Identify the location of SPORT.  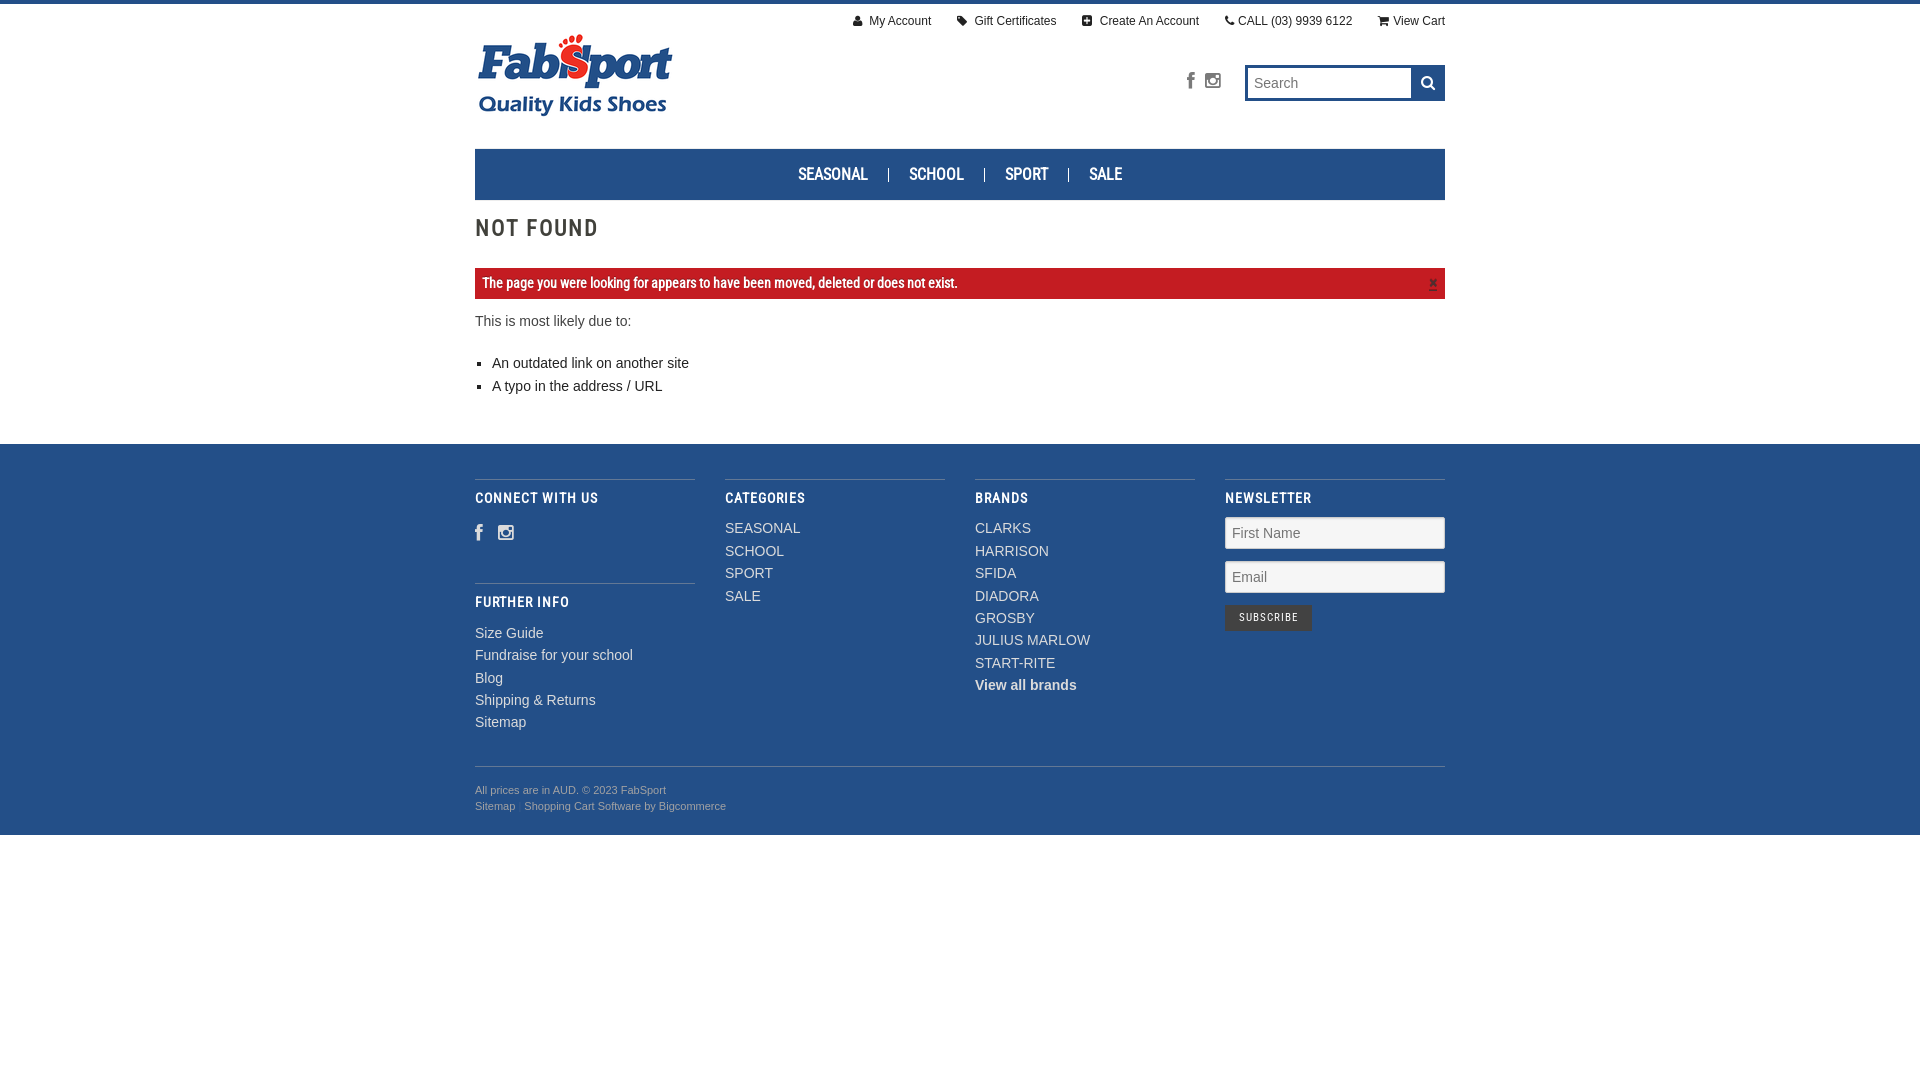
(749, 573).